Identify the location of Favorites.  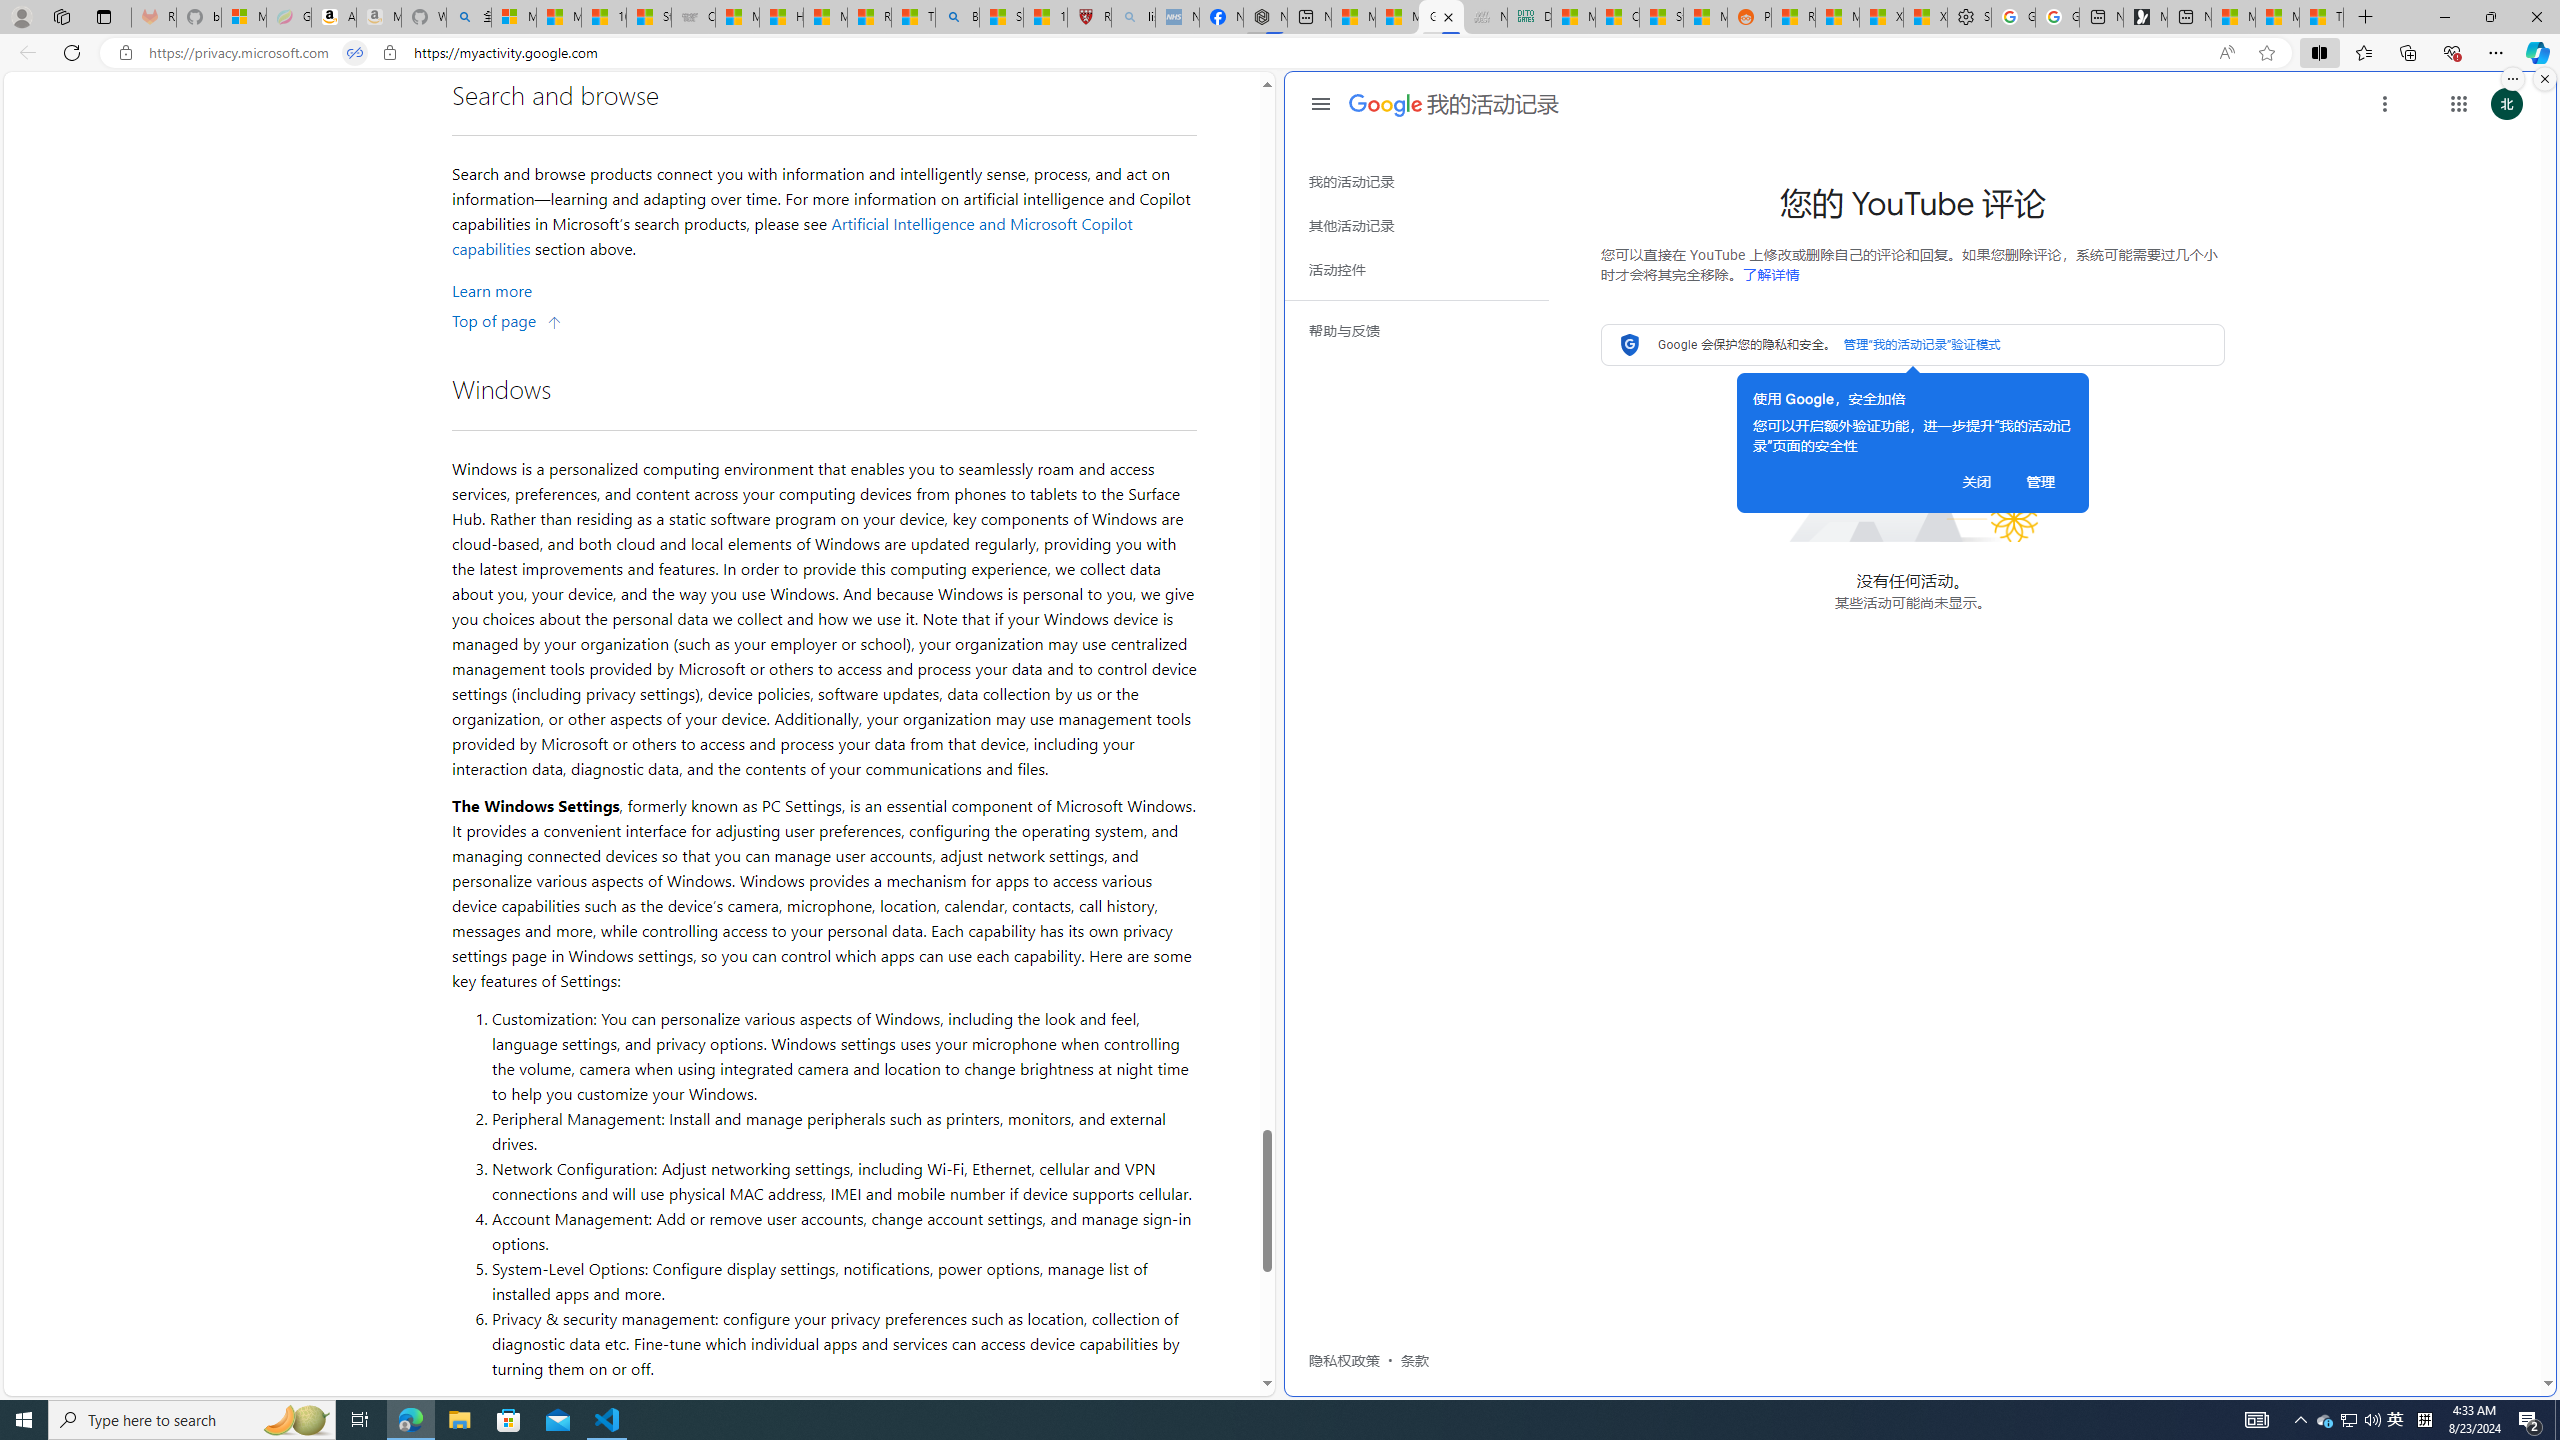
(2364, 52).